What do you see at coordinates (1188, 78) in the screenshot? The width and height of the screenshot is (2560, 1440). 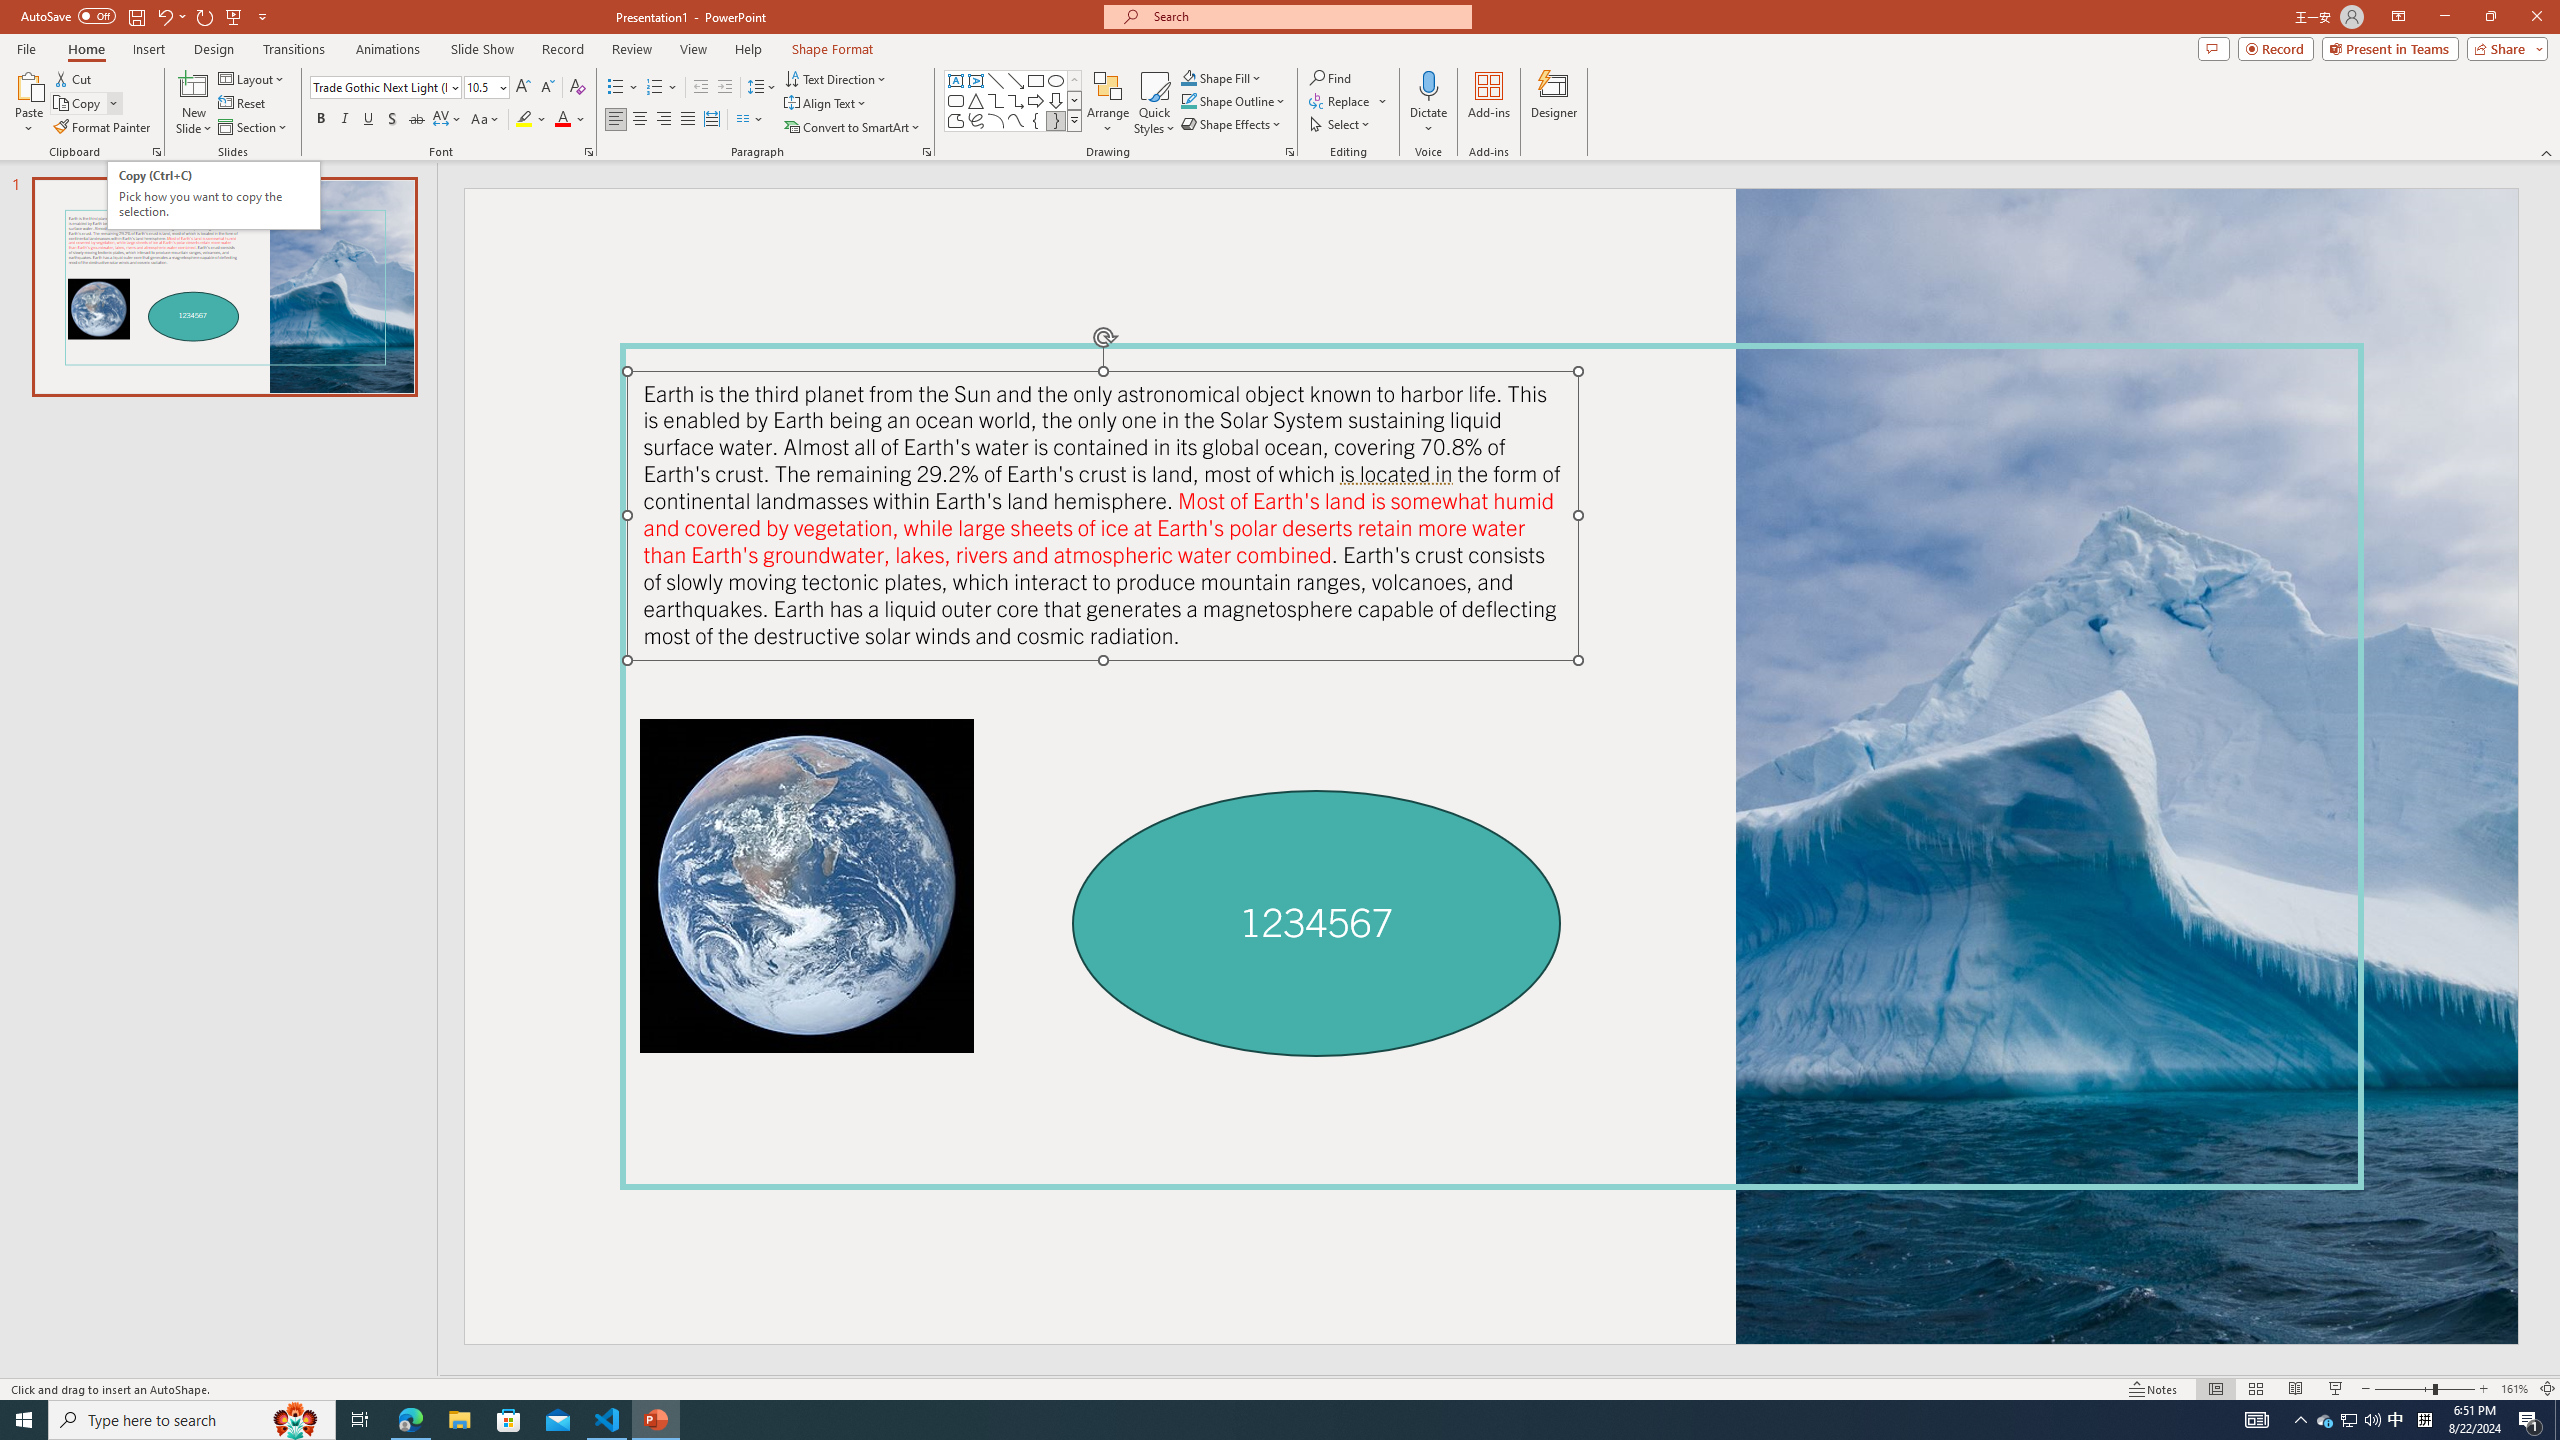 I see `Shape Fill Aqua, Accent 2` at bounding box center [1188, 78].